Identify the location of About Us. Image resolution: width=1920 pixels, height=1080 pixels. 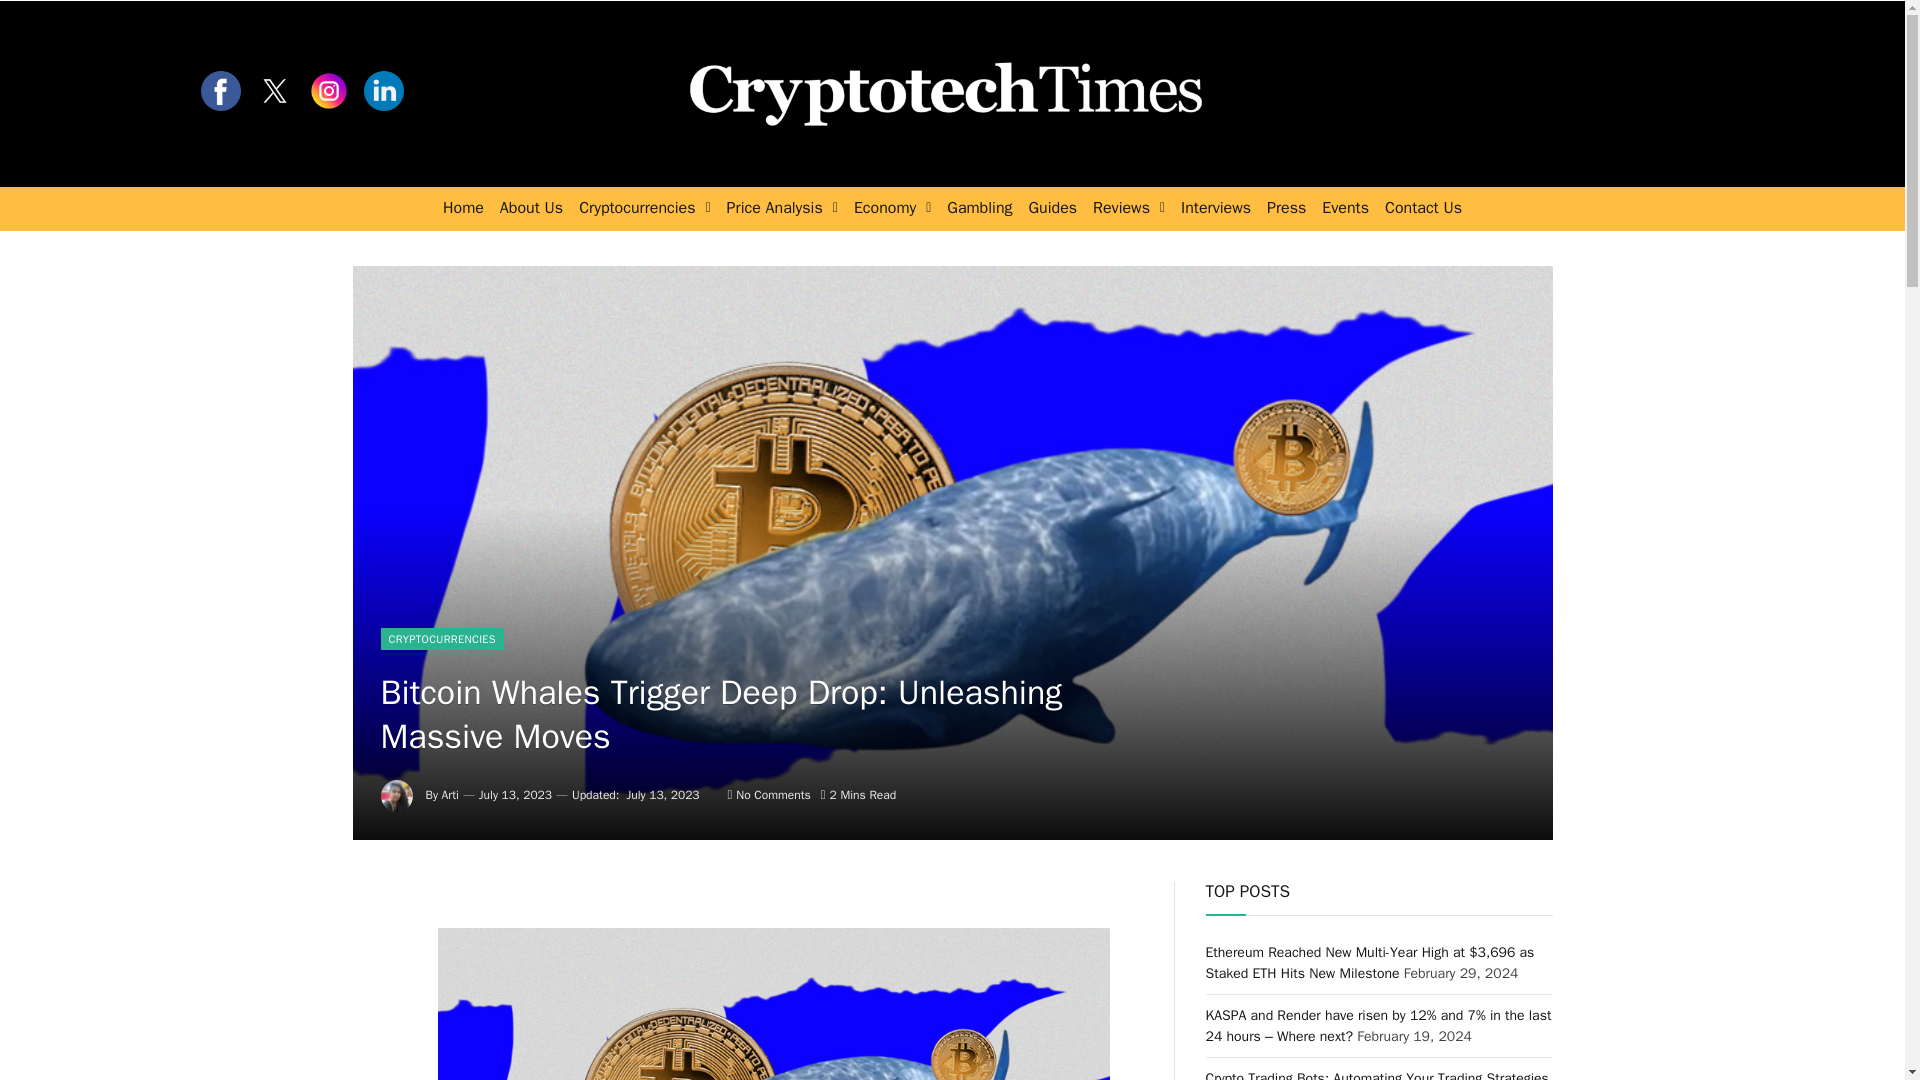
(530, 208).